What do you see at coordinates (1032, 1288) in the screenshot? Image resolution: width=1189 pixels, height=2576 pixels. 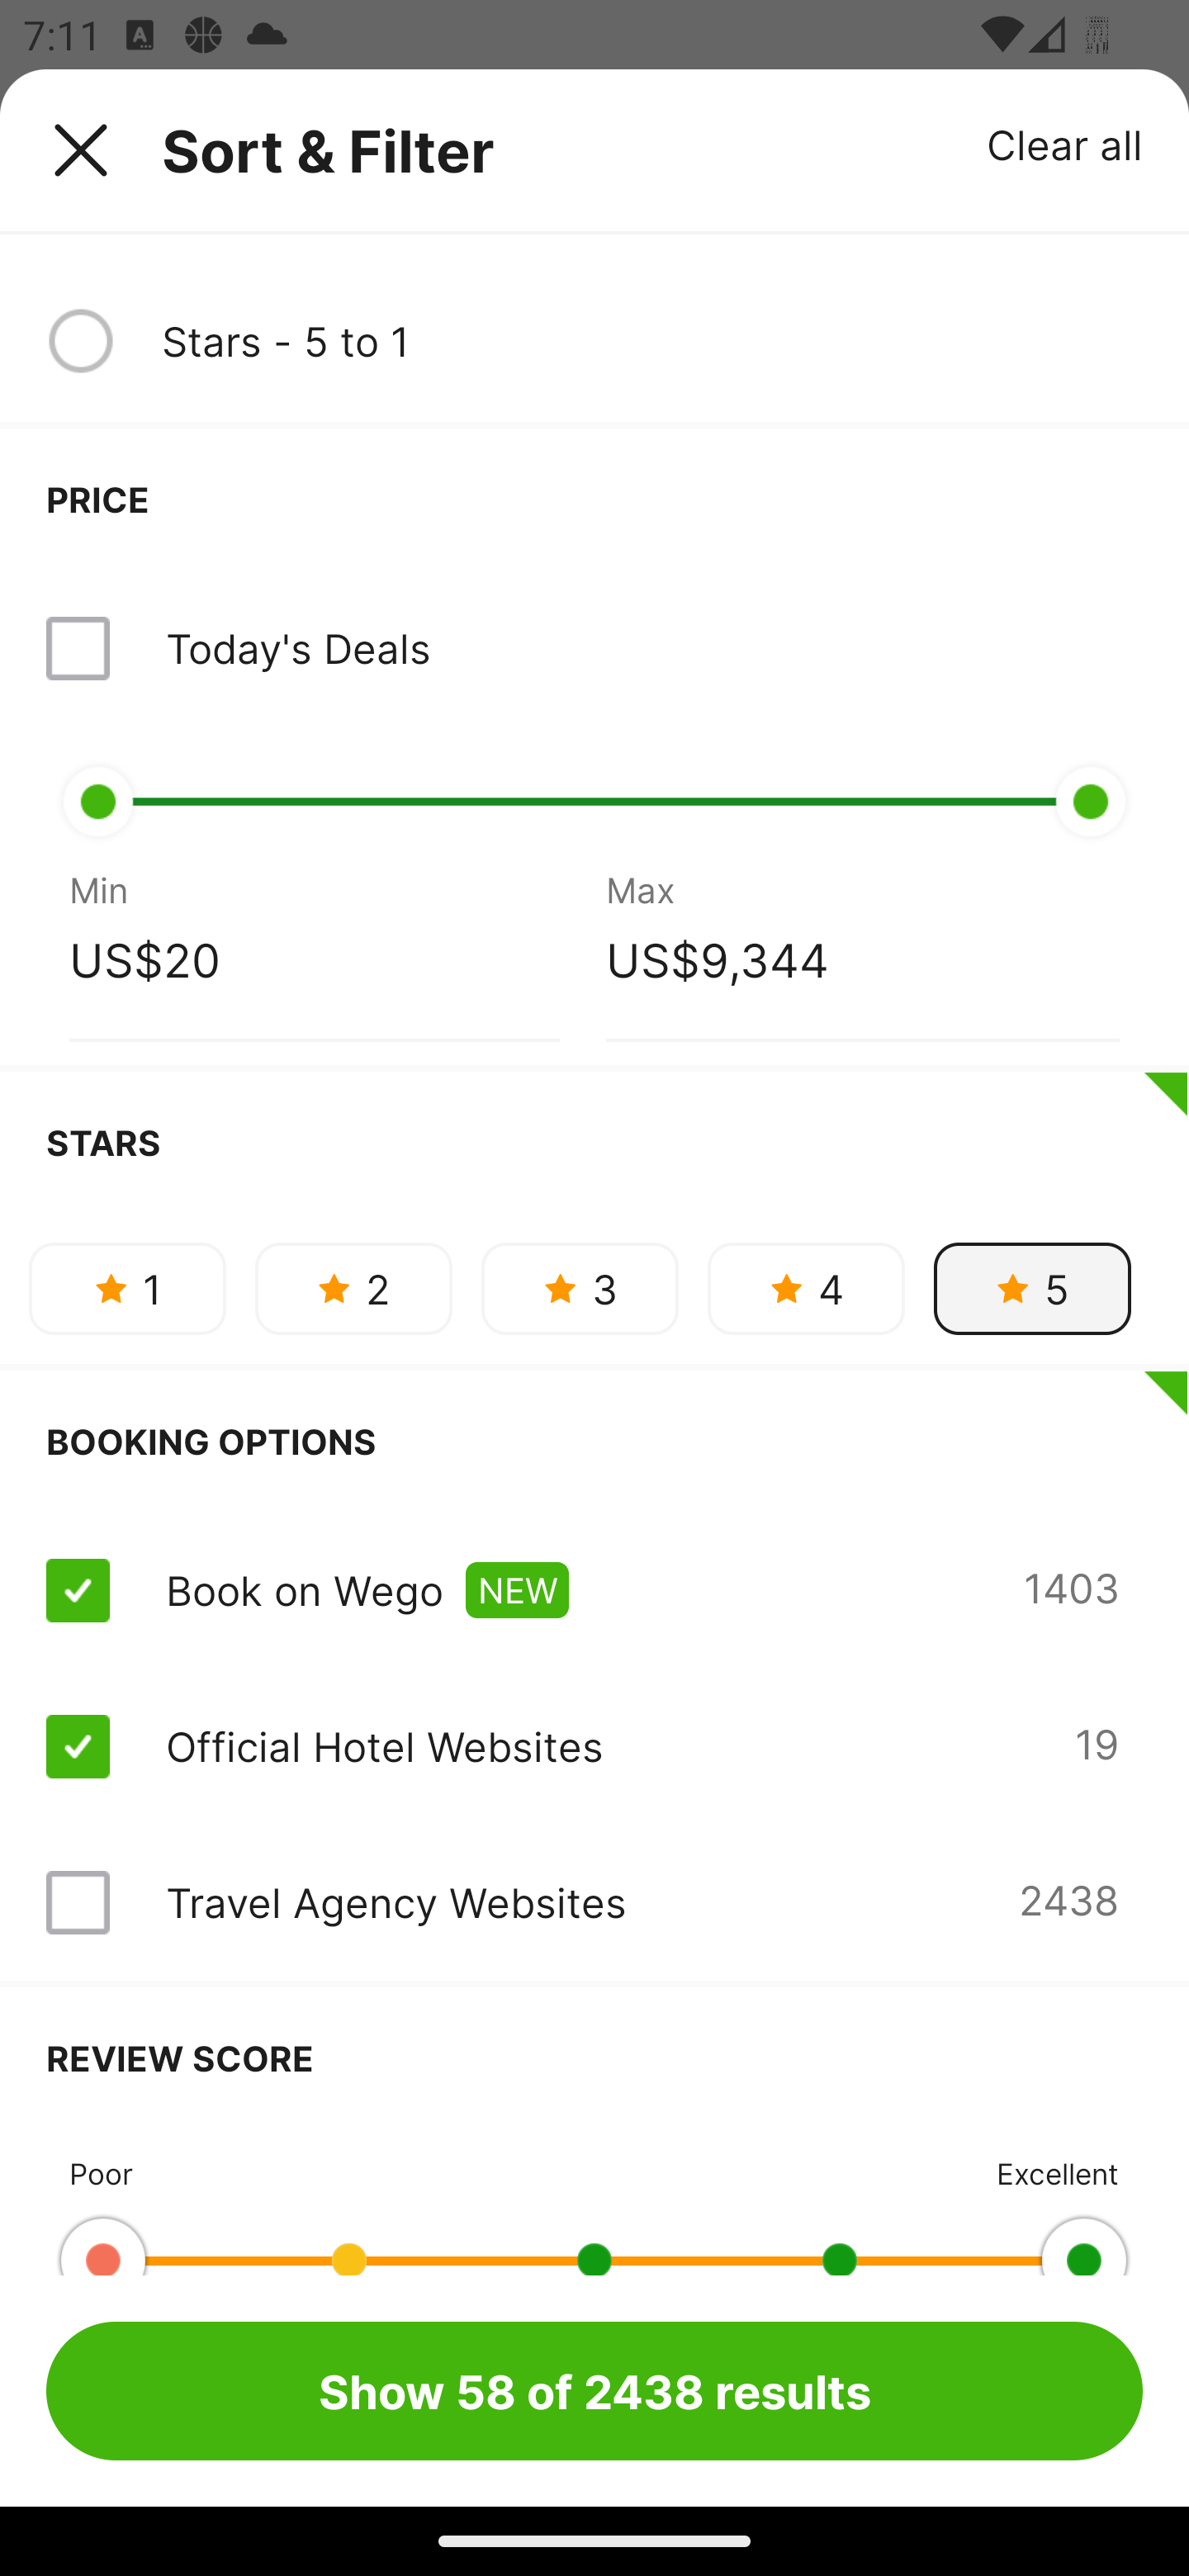 I see `5` at bounding box center [1032, 1288].